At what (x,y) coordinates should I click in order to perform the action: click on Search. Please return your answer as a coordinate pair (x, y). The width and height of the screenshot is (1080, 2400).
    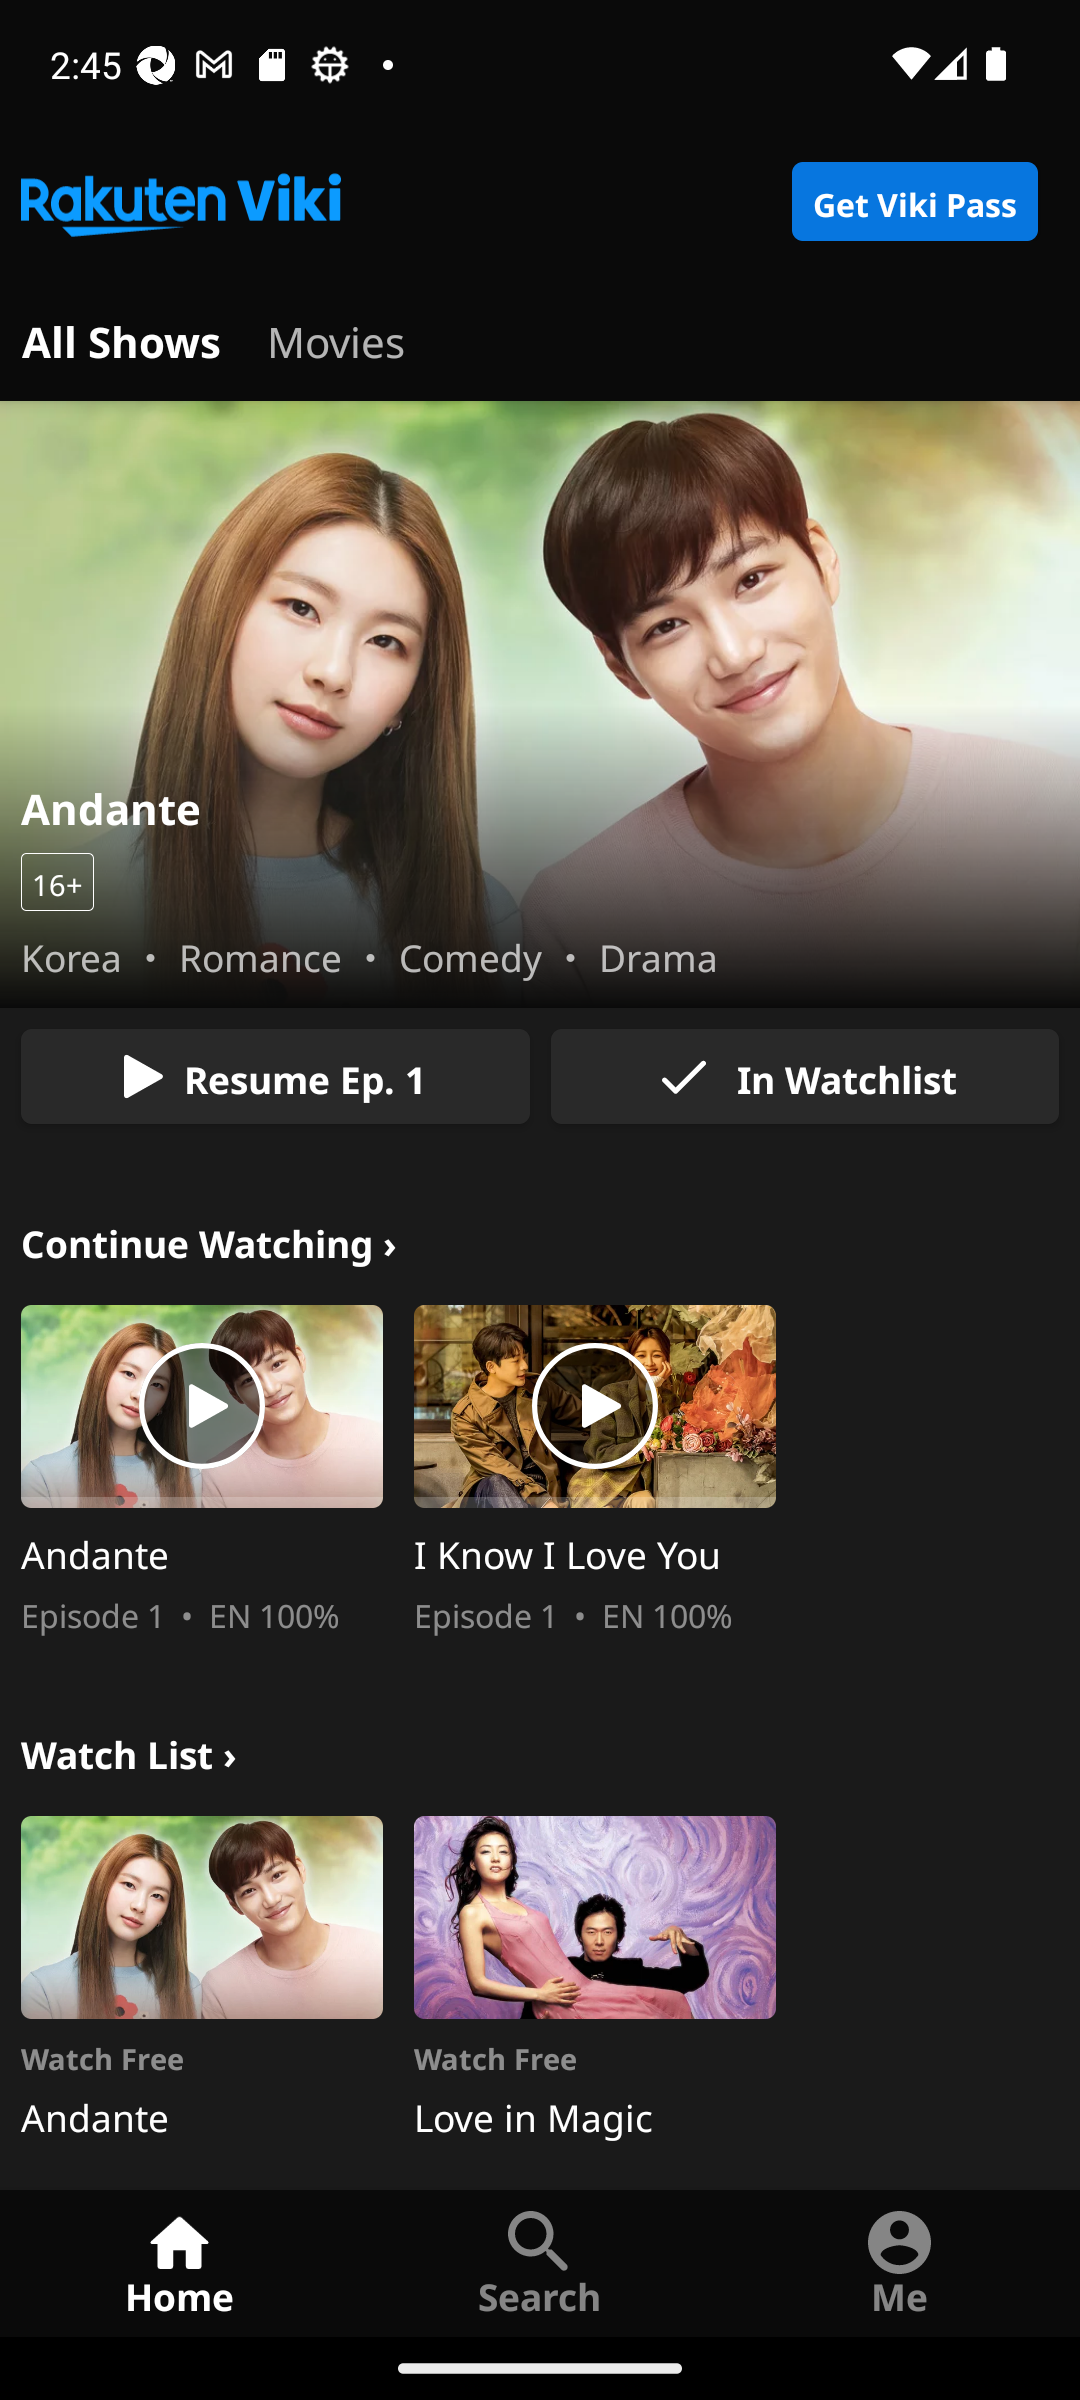
    Looking at the image, I should click on (540, 2262).